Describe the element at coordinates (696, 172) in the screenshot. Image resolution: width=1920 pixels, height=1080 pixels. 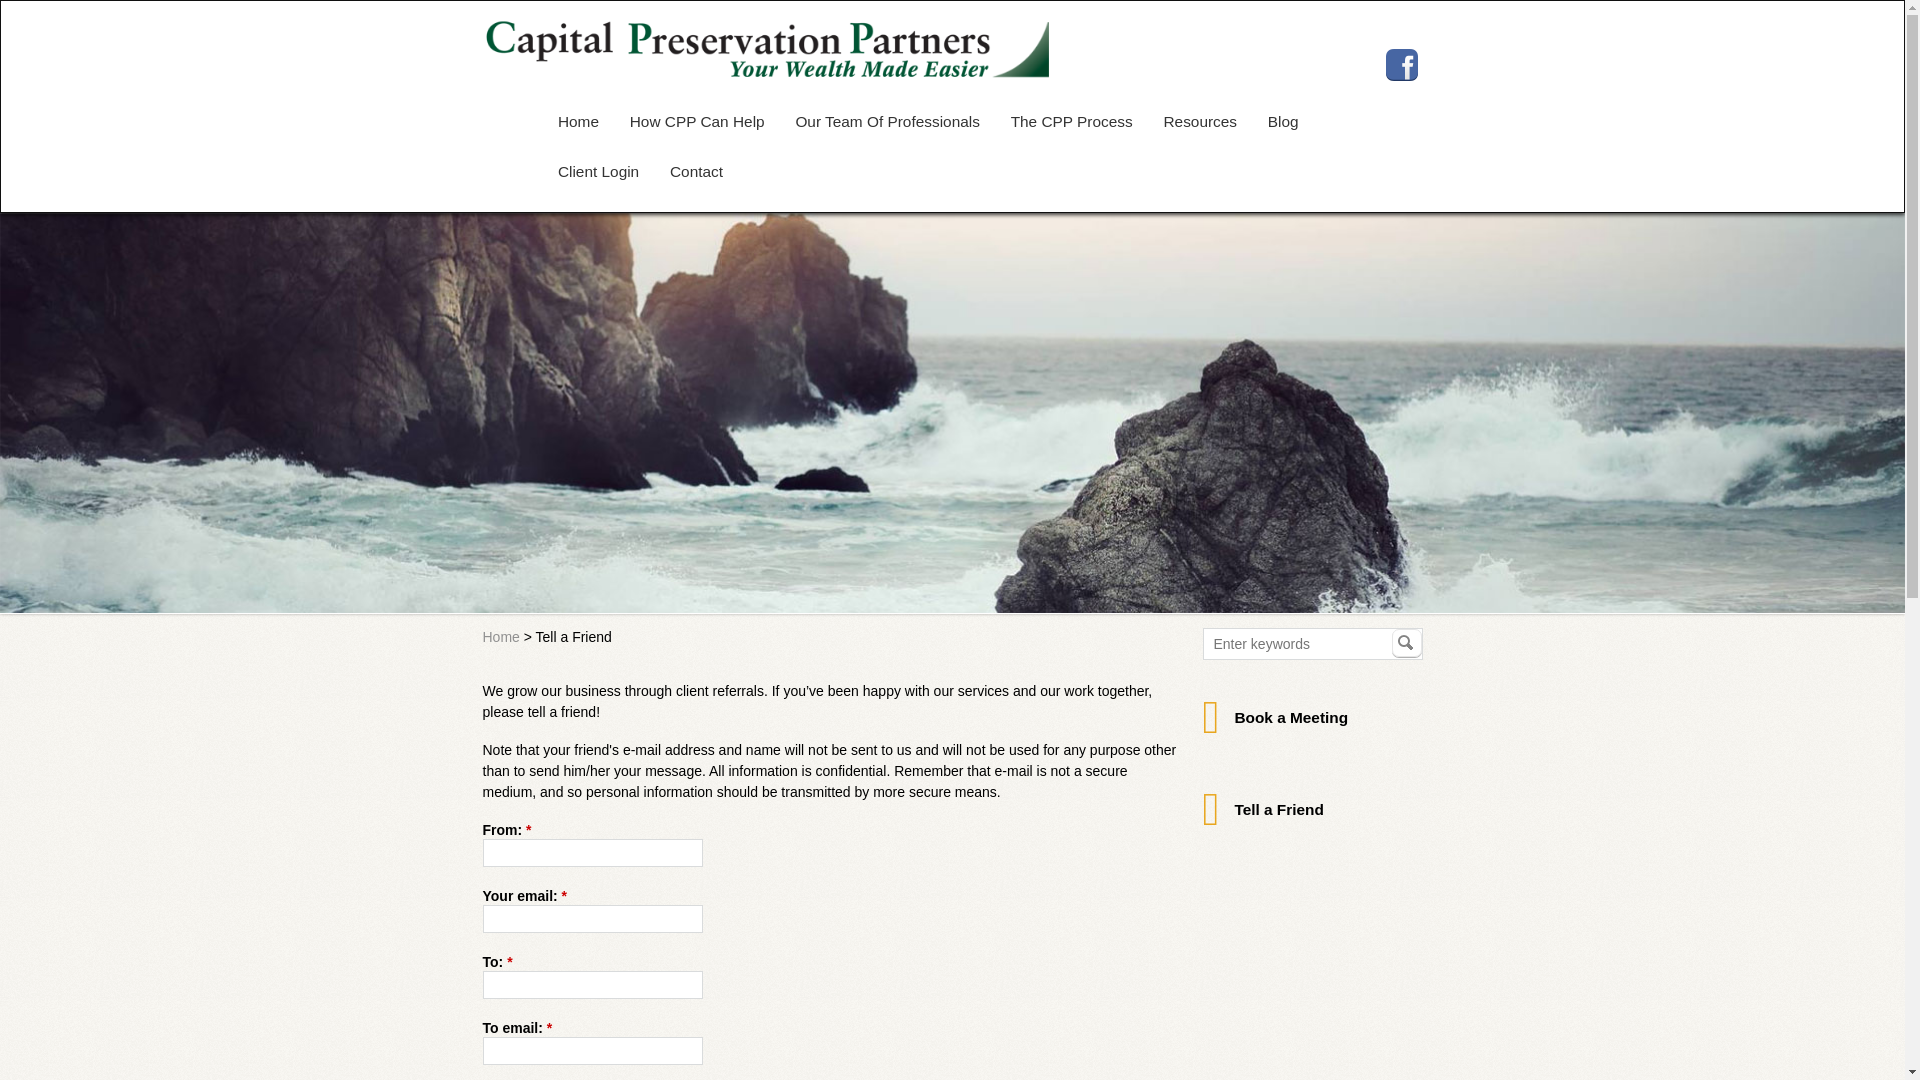
I see `Contact Us` at that location.